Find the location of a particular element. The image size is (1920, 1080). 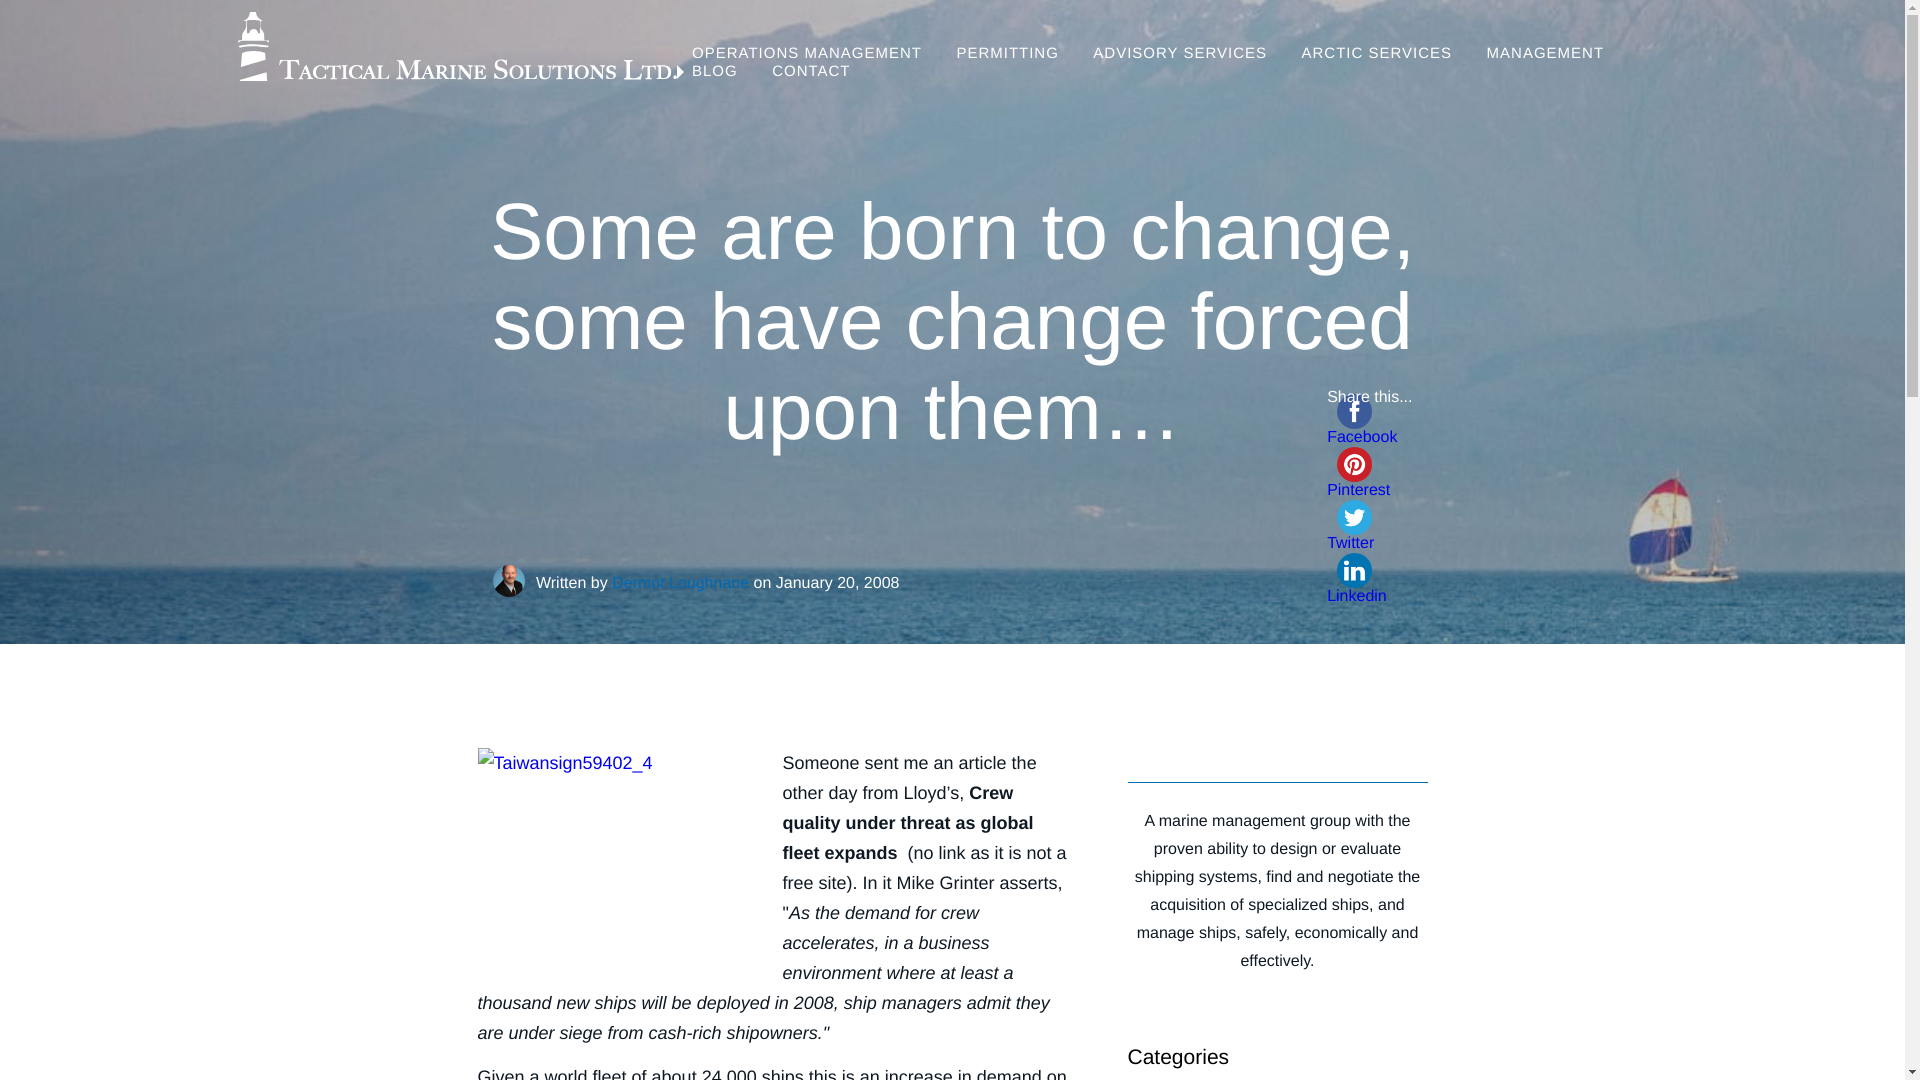

Dermot Loughnane is located at coordinates (680, 582).